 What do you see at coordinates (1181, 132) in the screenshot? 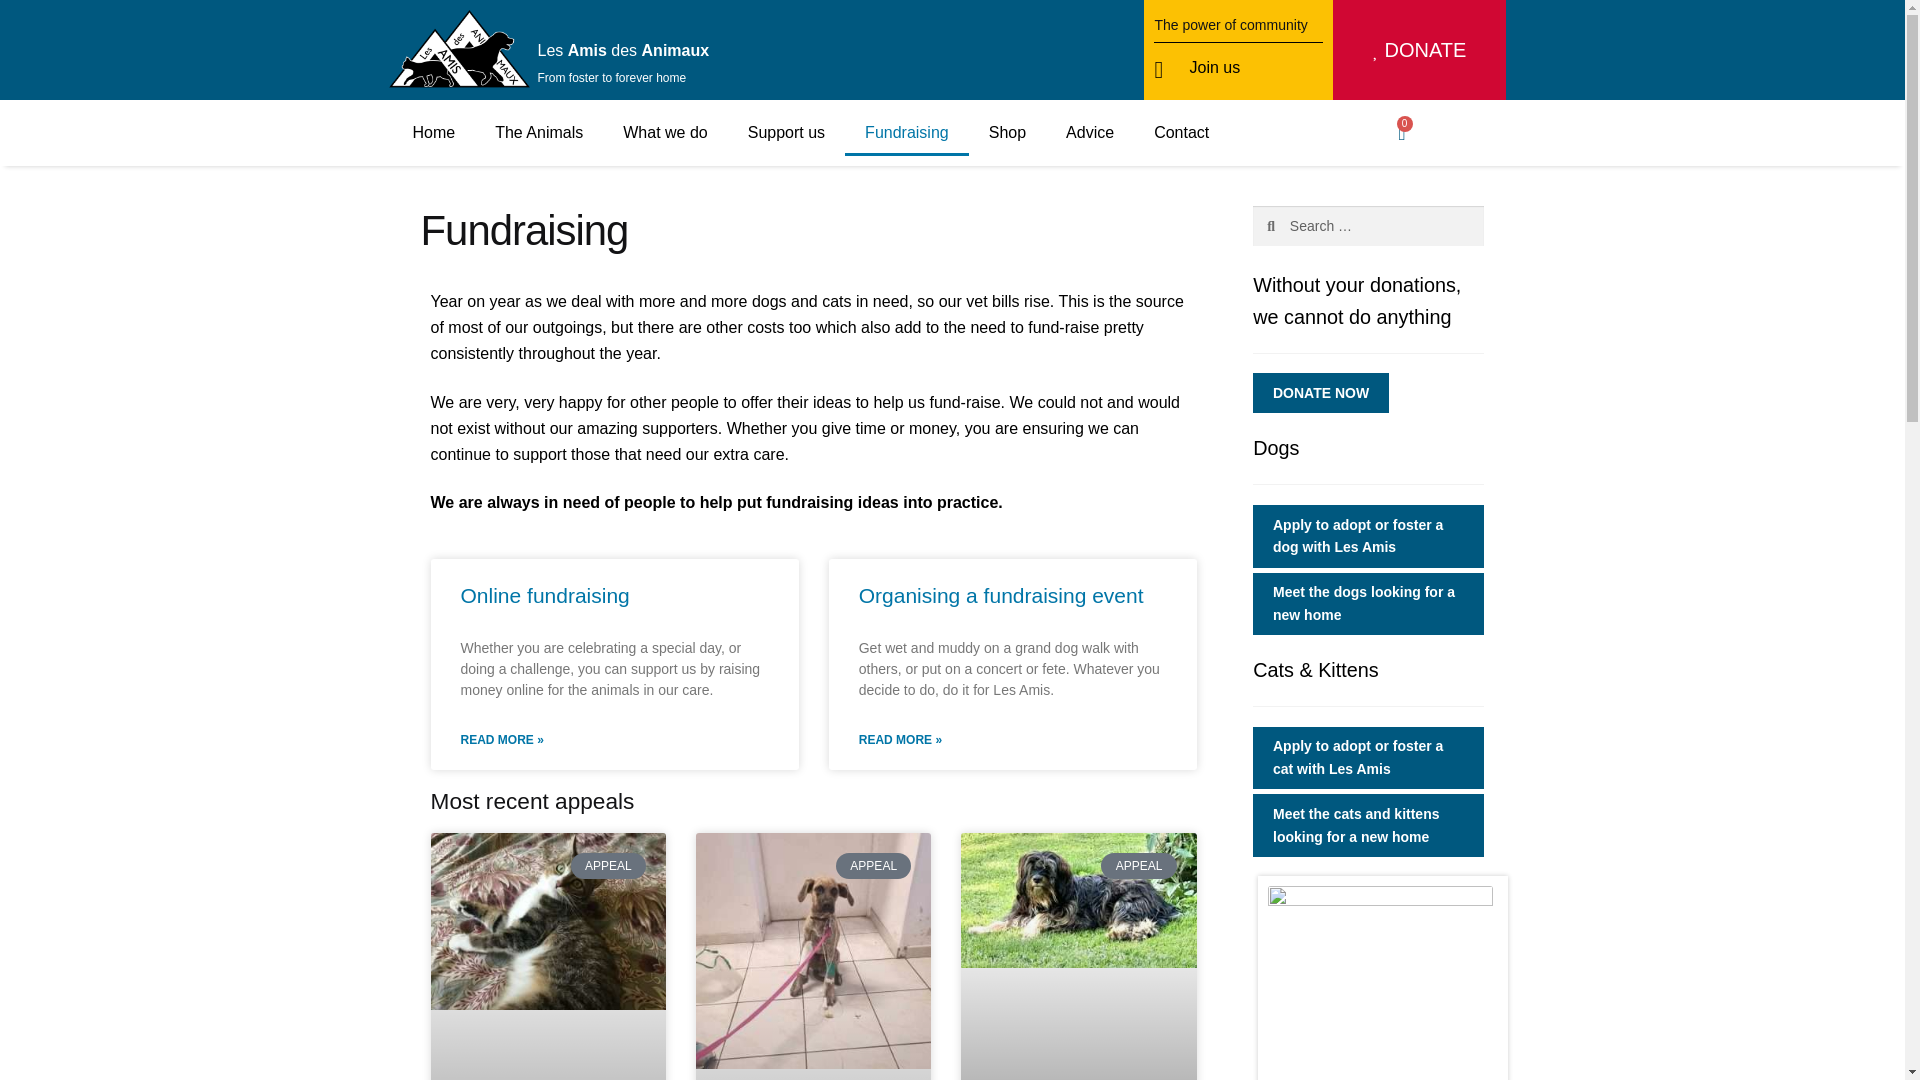
I see `Contact` at bounding box center [1181, 132].